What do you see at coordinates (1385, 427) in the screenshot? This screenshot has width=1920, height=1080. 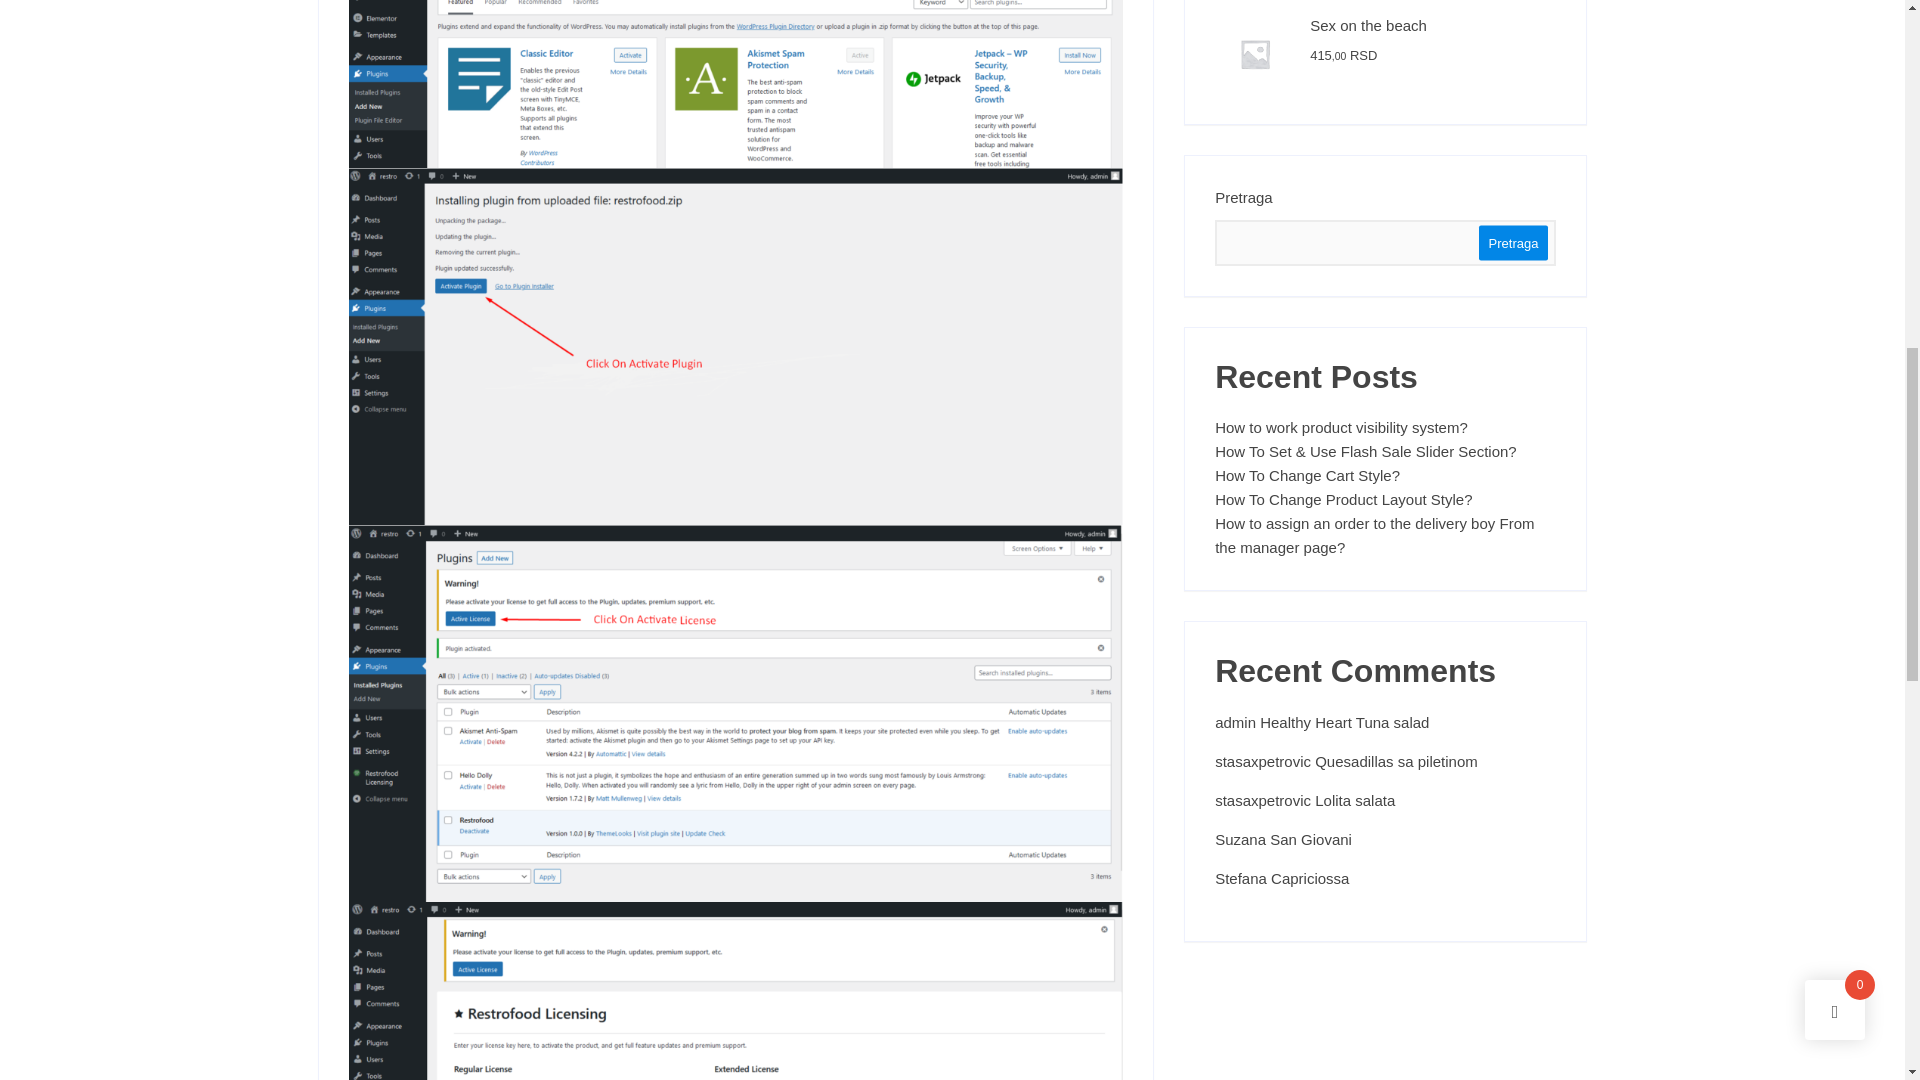 I see `How to work product visibility system?` at bounding box center [1385, 427].